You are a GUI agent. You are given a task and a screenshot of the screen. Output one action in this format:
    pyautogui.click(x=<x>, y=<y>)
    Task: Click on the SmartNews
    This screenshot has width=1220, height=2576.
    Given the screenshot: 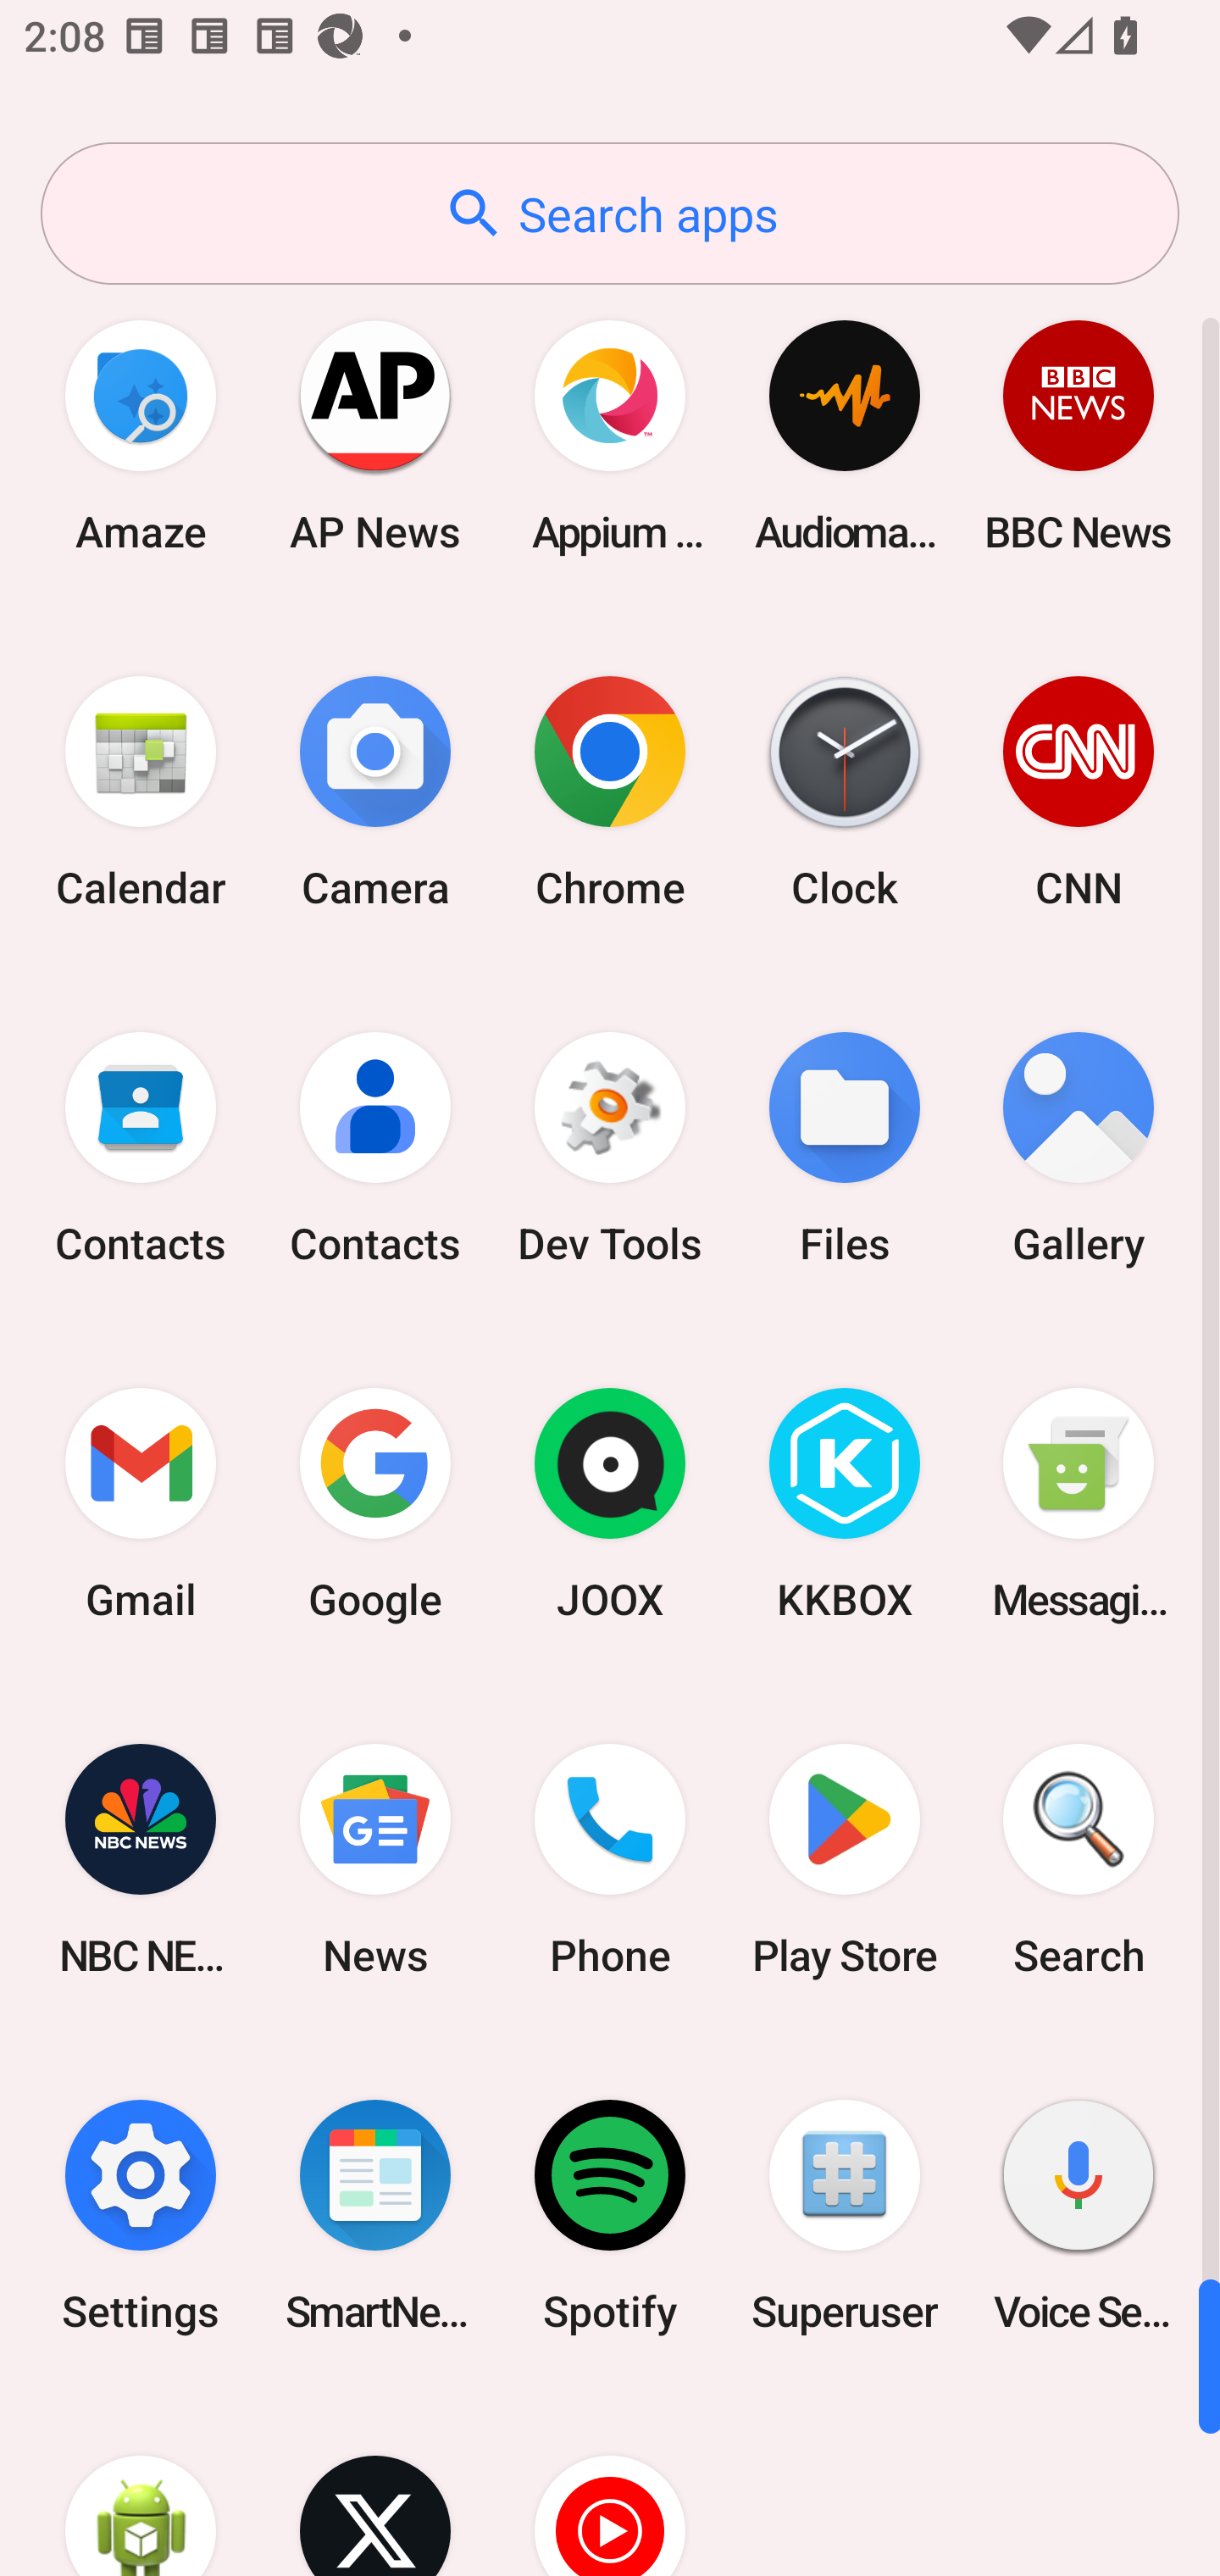 What is the action you would take?
    pyautogui.click(x=375, y=2215)
    